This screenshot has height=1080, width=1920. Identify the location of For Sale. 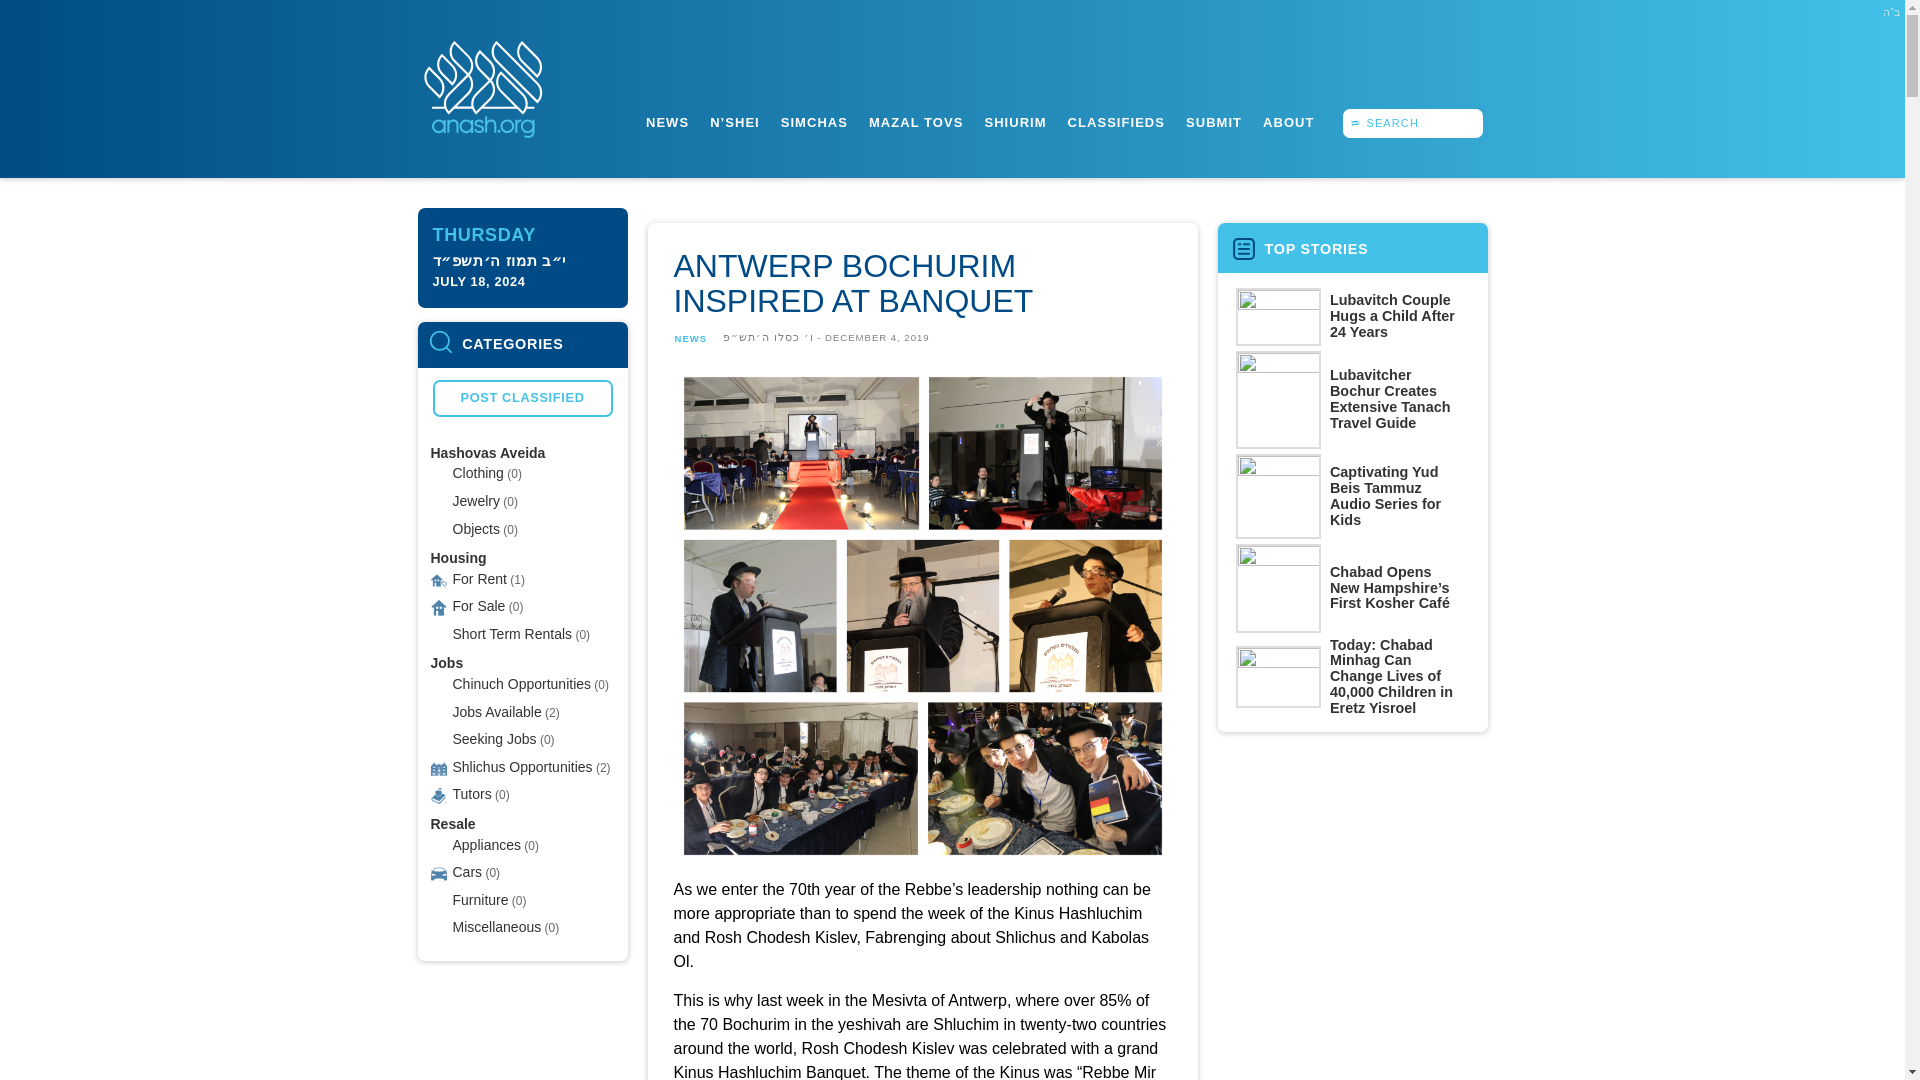
(478, 606).